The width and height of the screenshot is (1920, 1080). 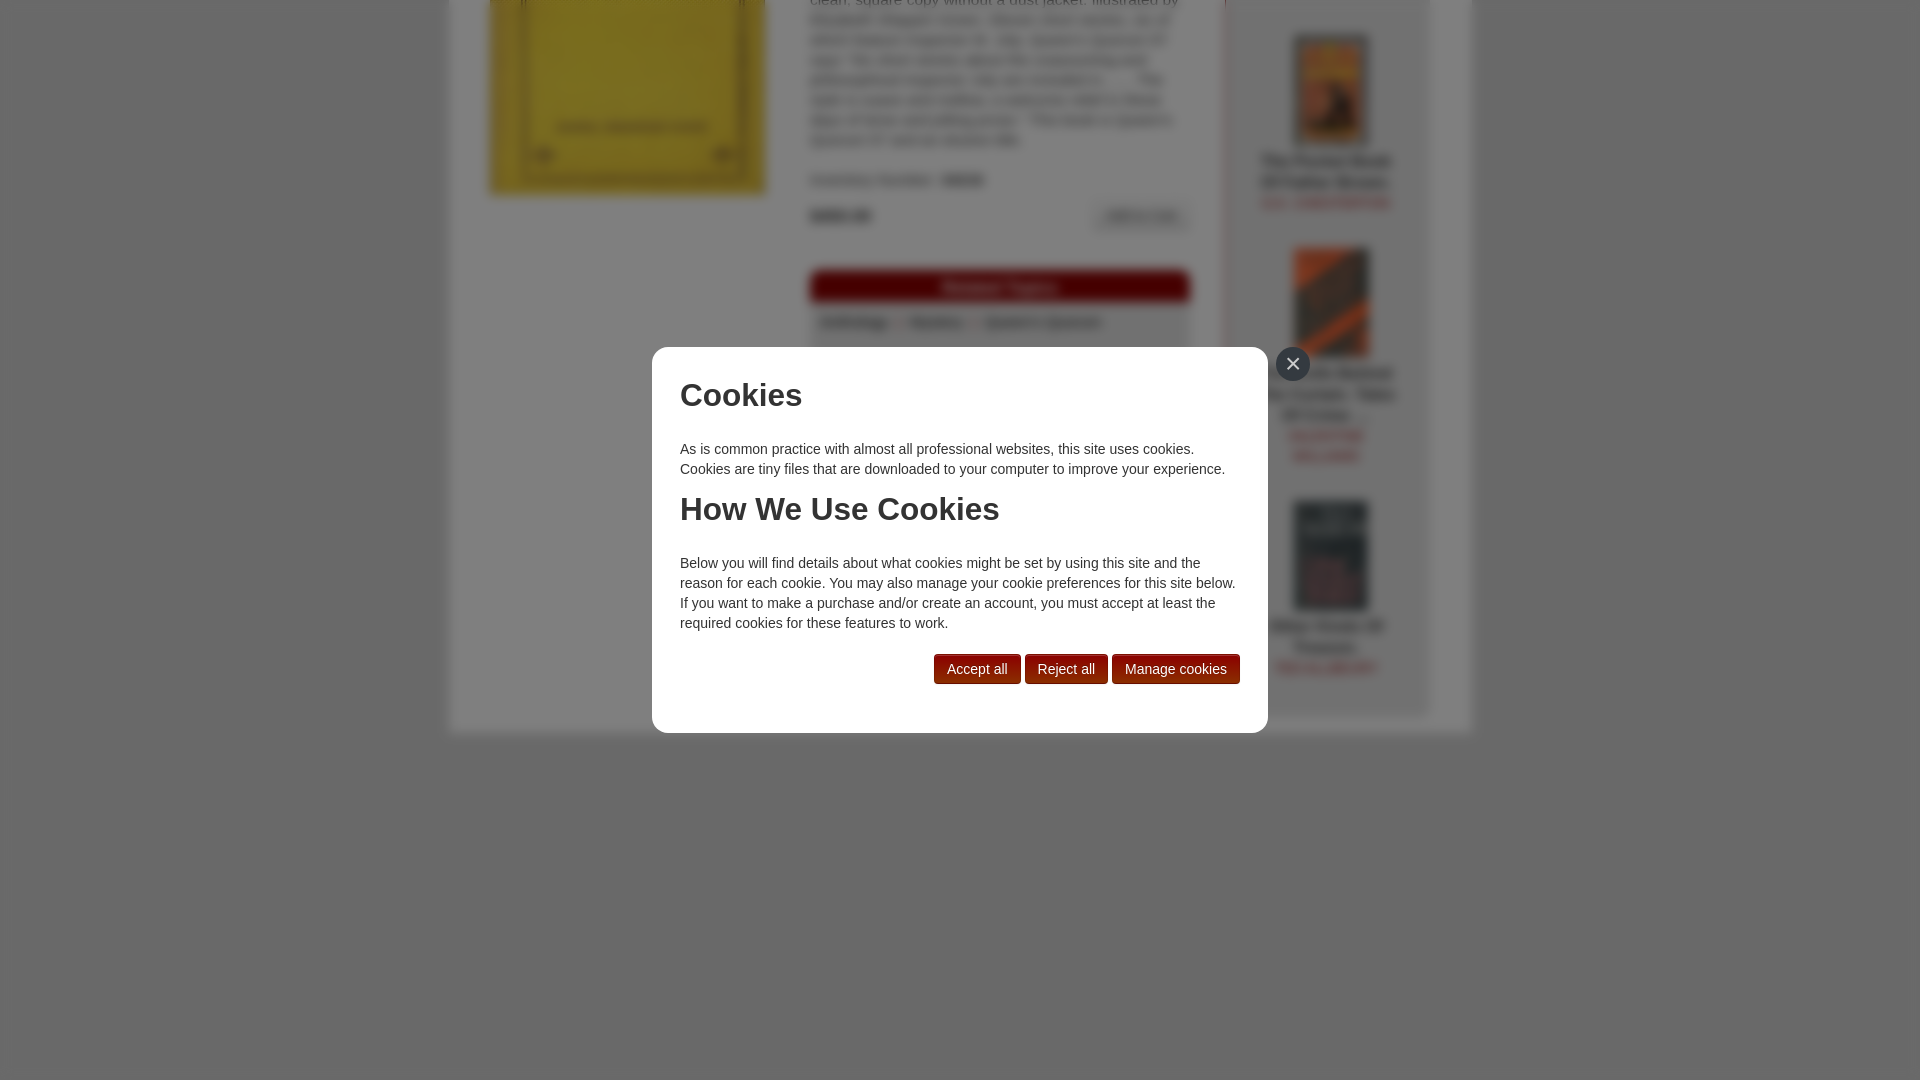 What do you see at coordinates (853, 322) in the screenshot?
I see `Anthology` at bounding box center [853, 322].